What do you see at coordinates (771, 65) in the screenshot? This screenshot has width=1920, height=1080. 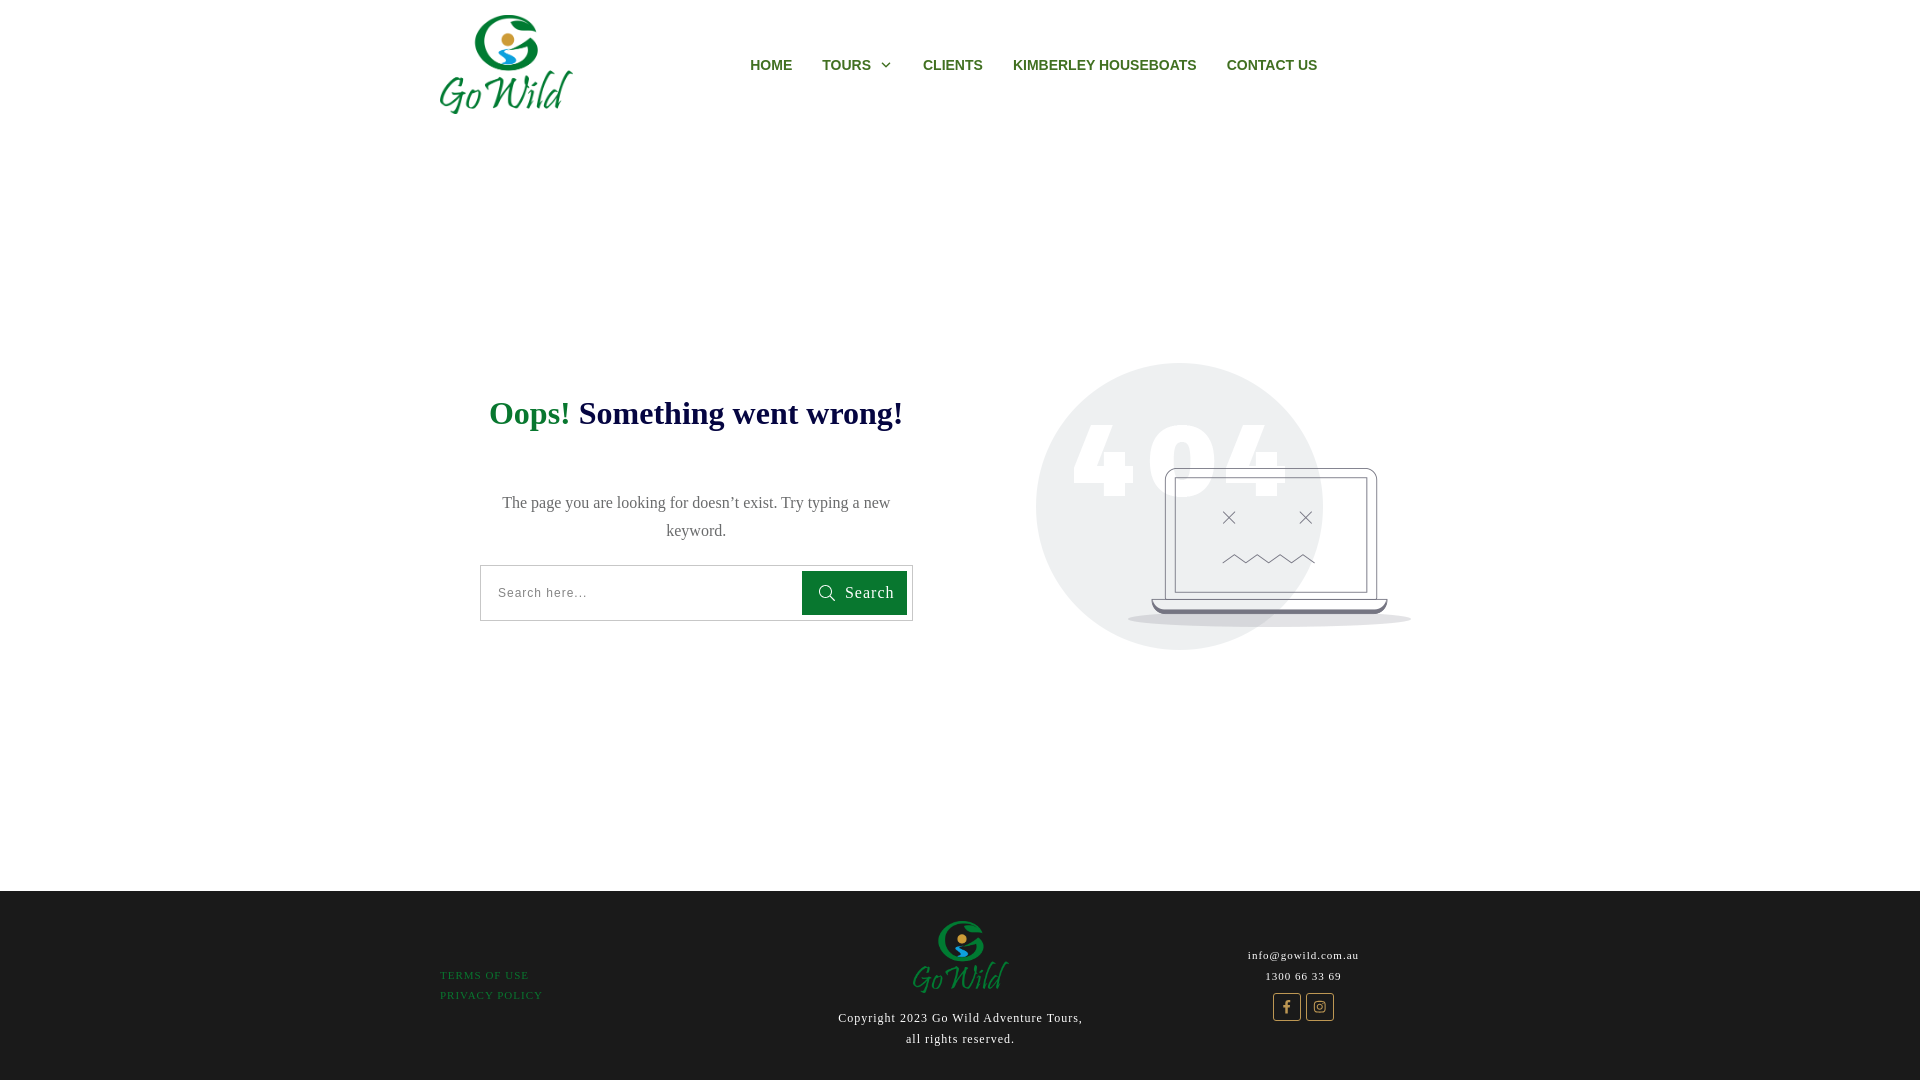 I see `HOME` at bounding box center [771, 65].